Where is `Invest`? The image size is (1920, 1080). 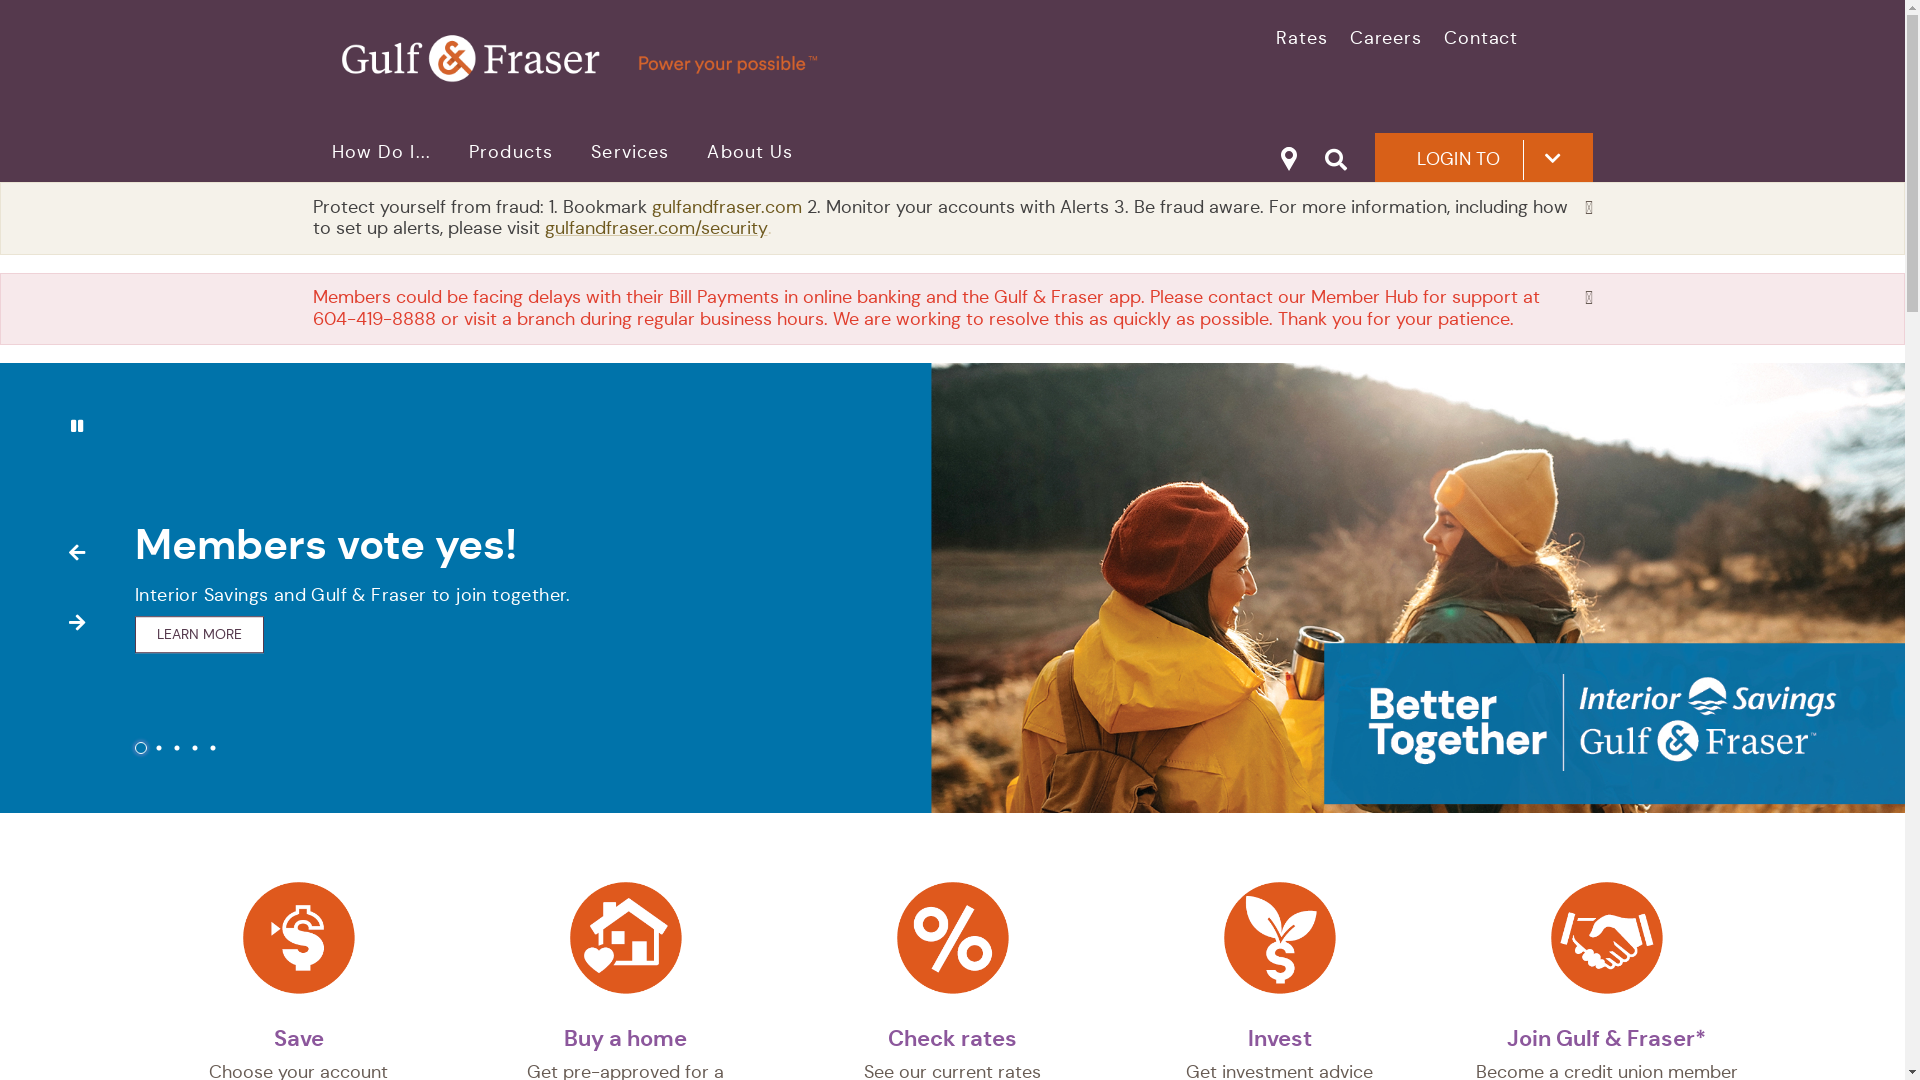
Invest is located at coordinates (1280, 1038).